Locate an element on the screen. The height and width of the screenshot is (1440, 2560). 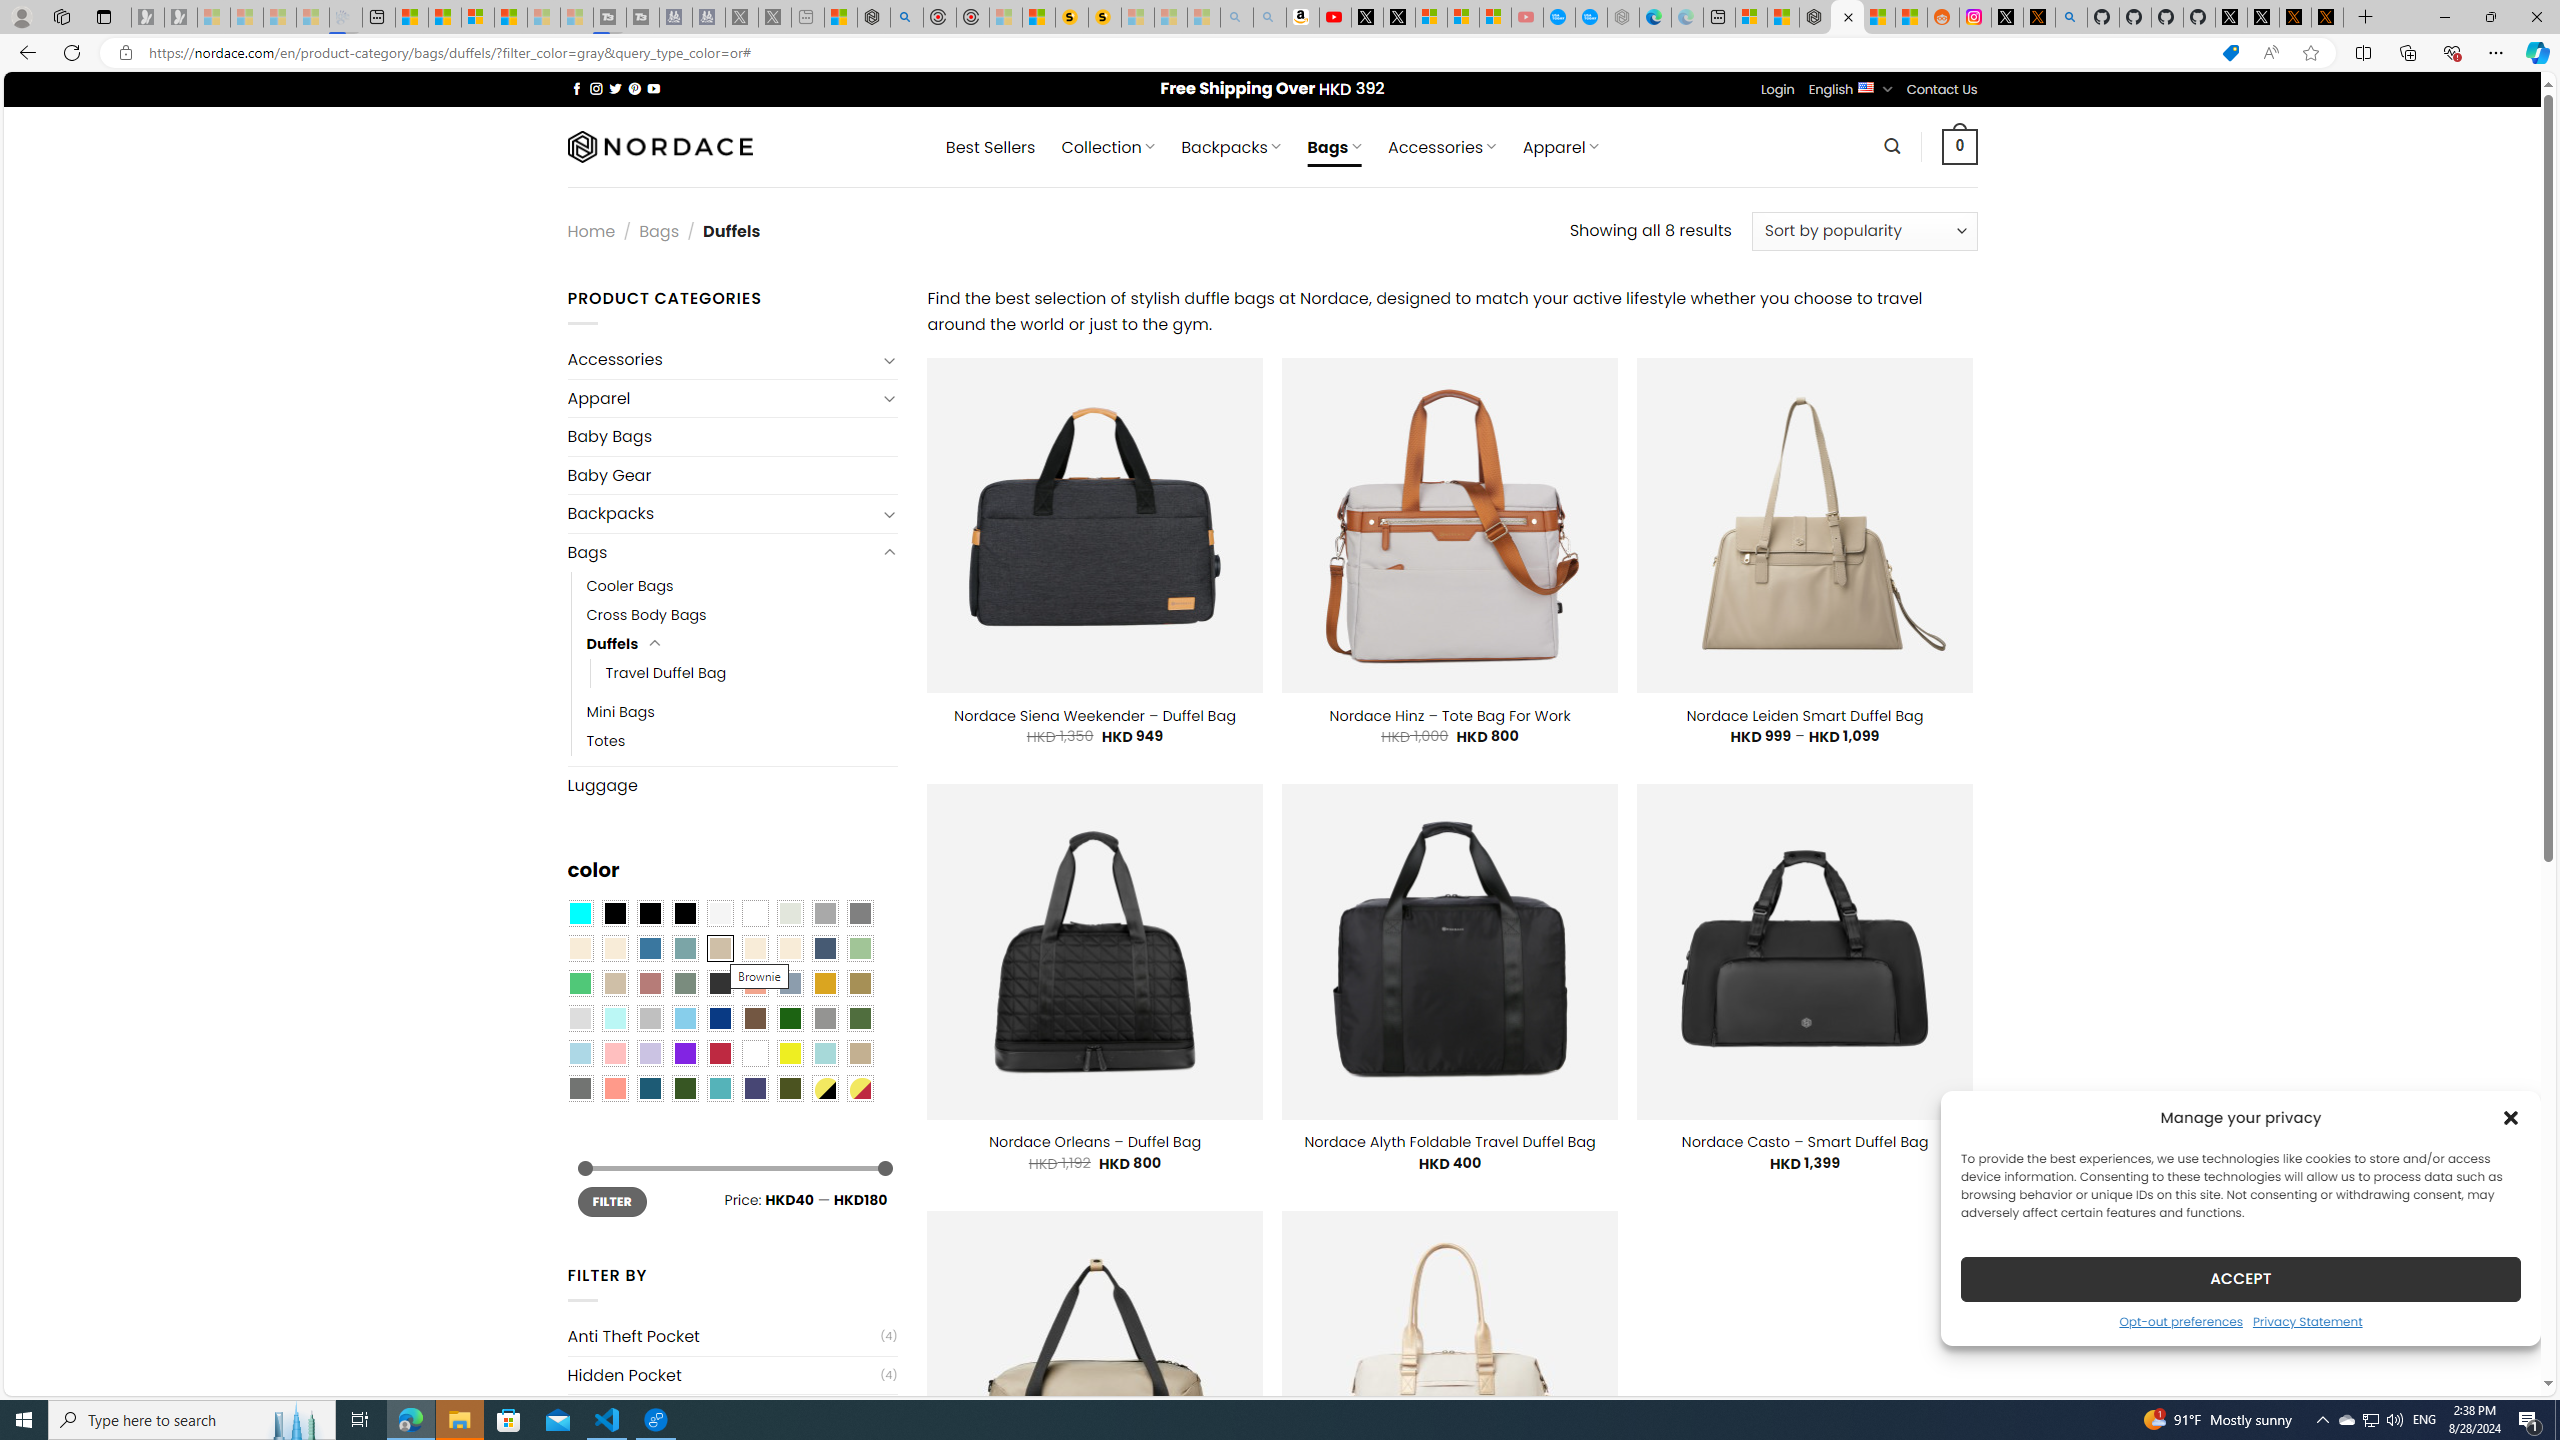
Kelp is located at coordinates (860, 983).